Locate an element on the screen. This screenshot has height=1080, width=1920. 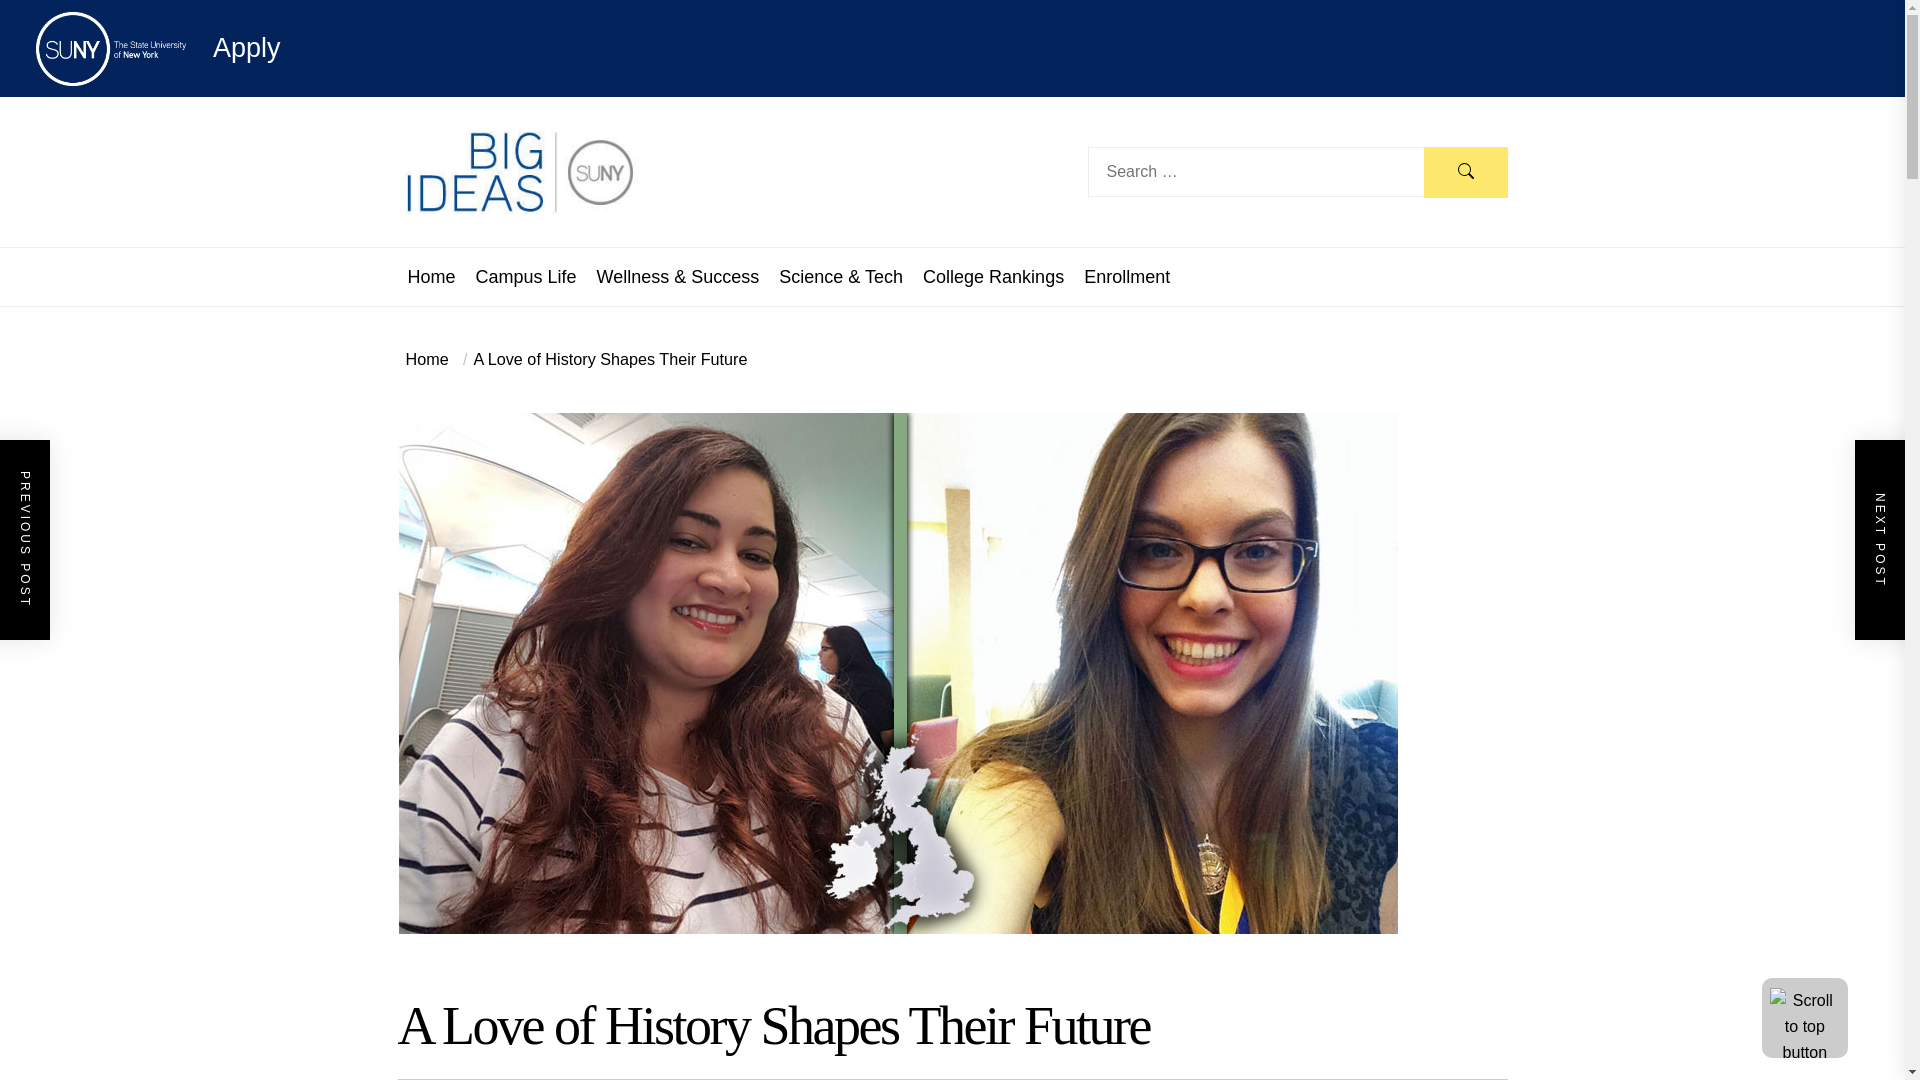
Home is located at coordinates (432, 276).